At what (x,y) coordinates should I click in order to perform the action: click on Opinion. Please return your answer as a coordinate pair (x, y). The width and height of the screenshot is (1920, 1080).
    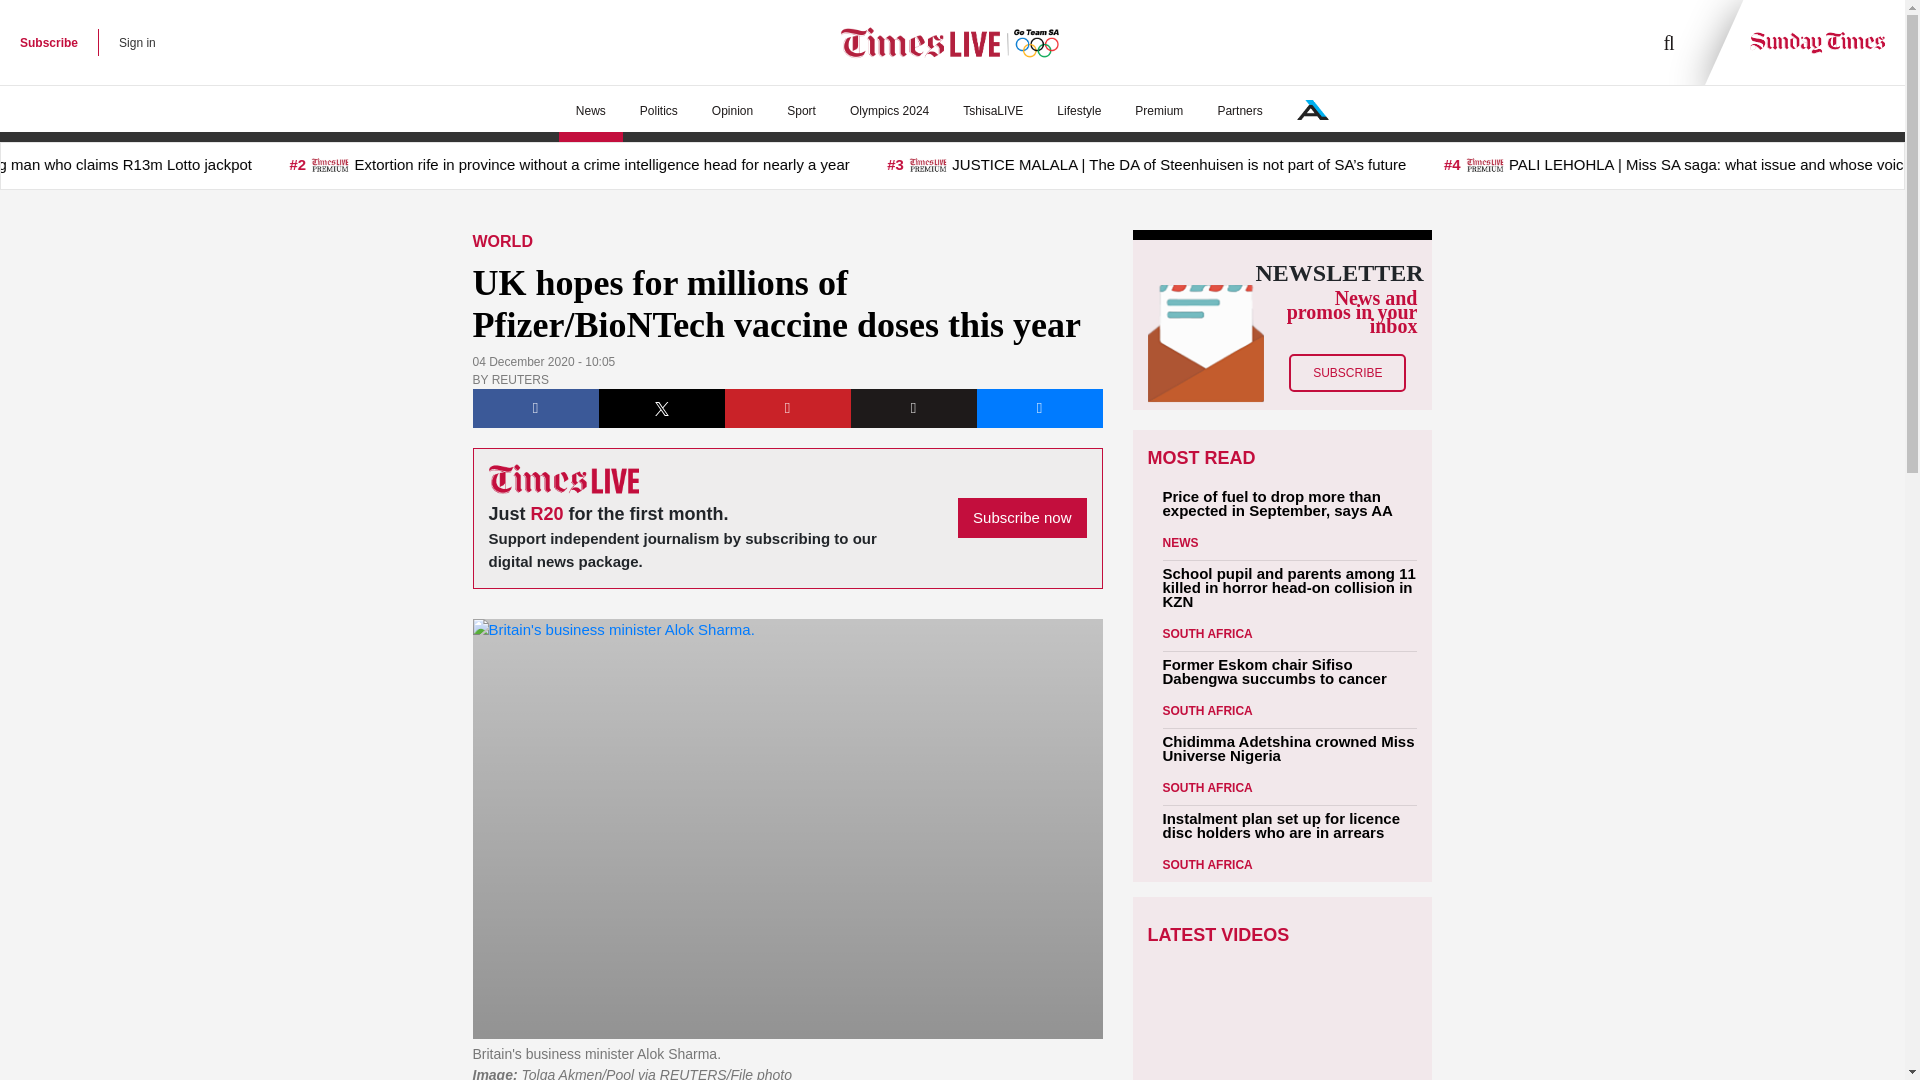
    Looking at the image, I should click on (732, 111).